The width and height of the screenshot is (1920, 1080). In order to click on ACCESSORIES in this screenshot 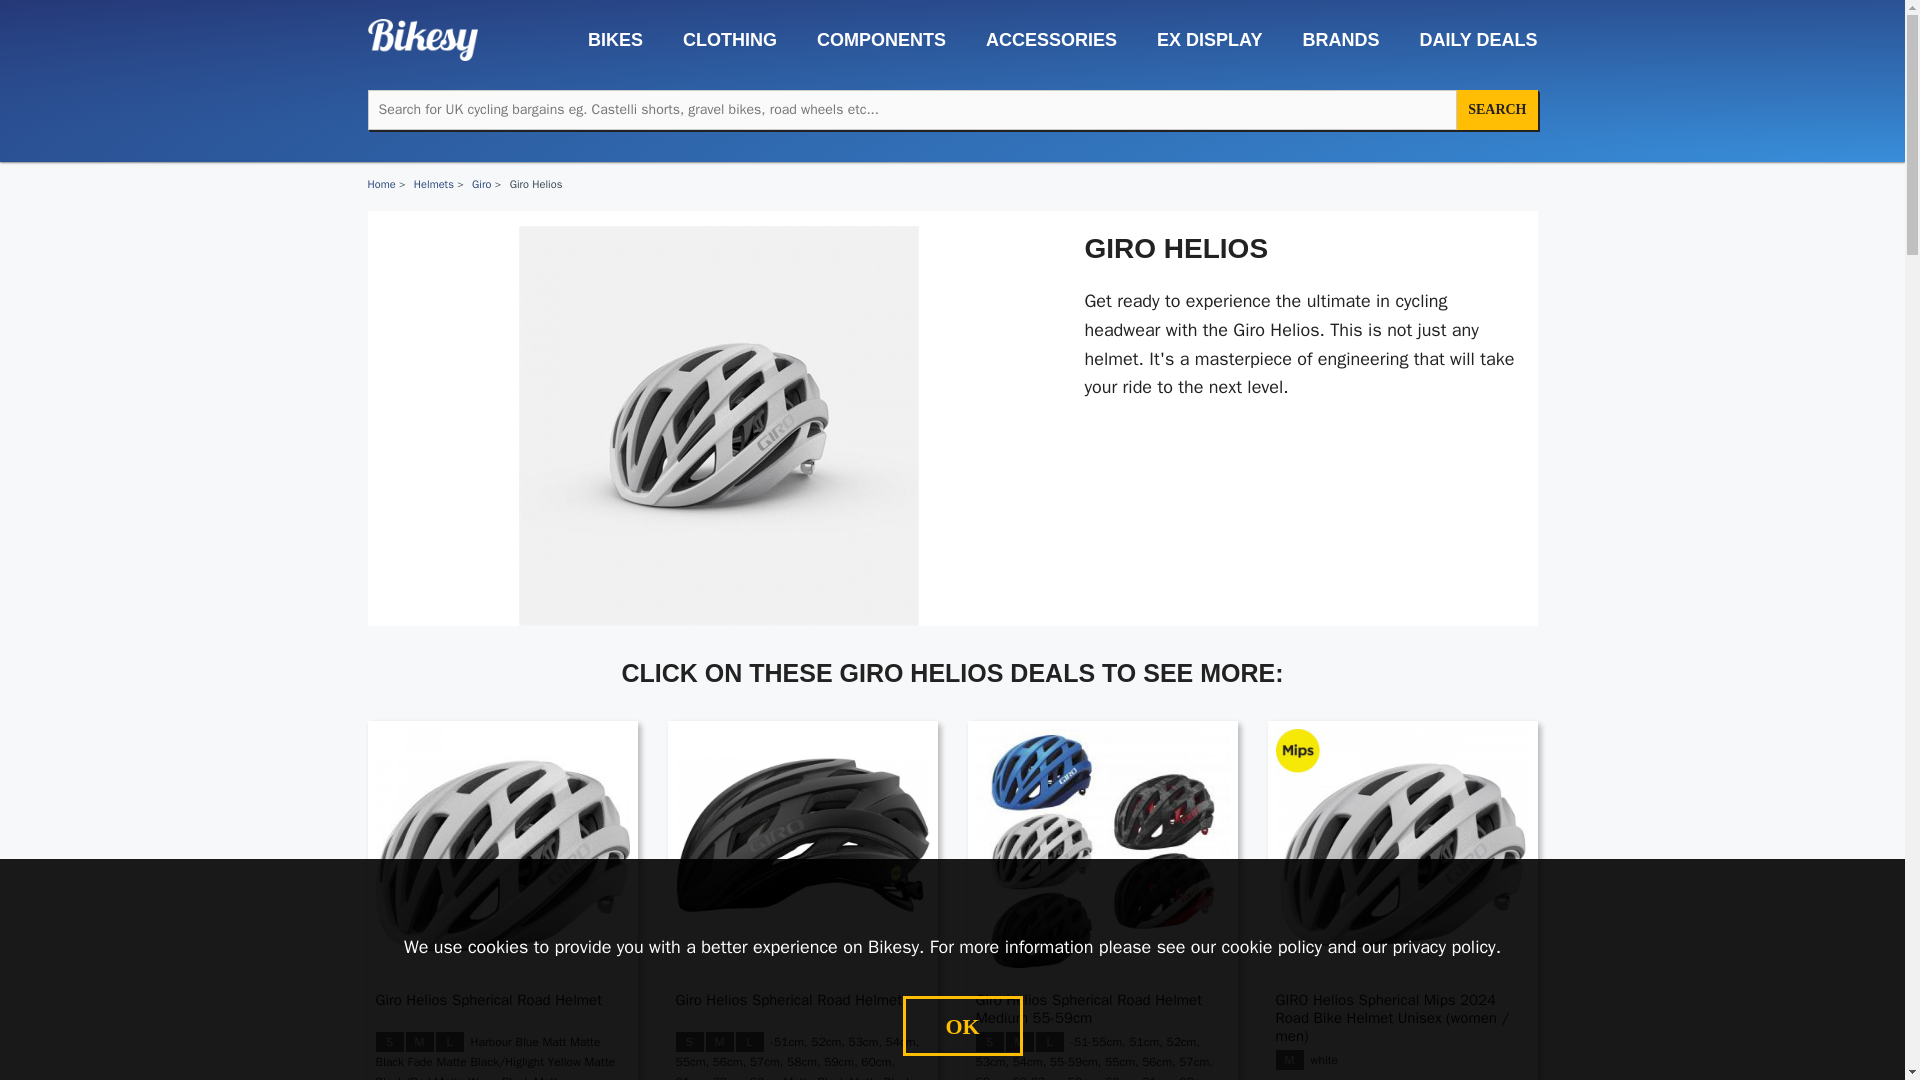, I will do `click(1041, 40)`.